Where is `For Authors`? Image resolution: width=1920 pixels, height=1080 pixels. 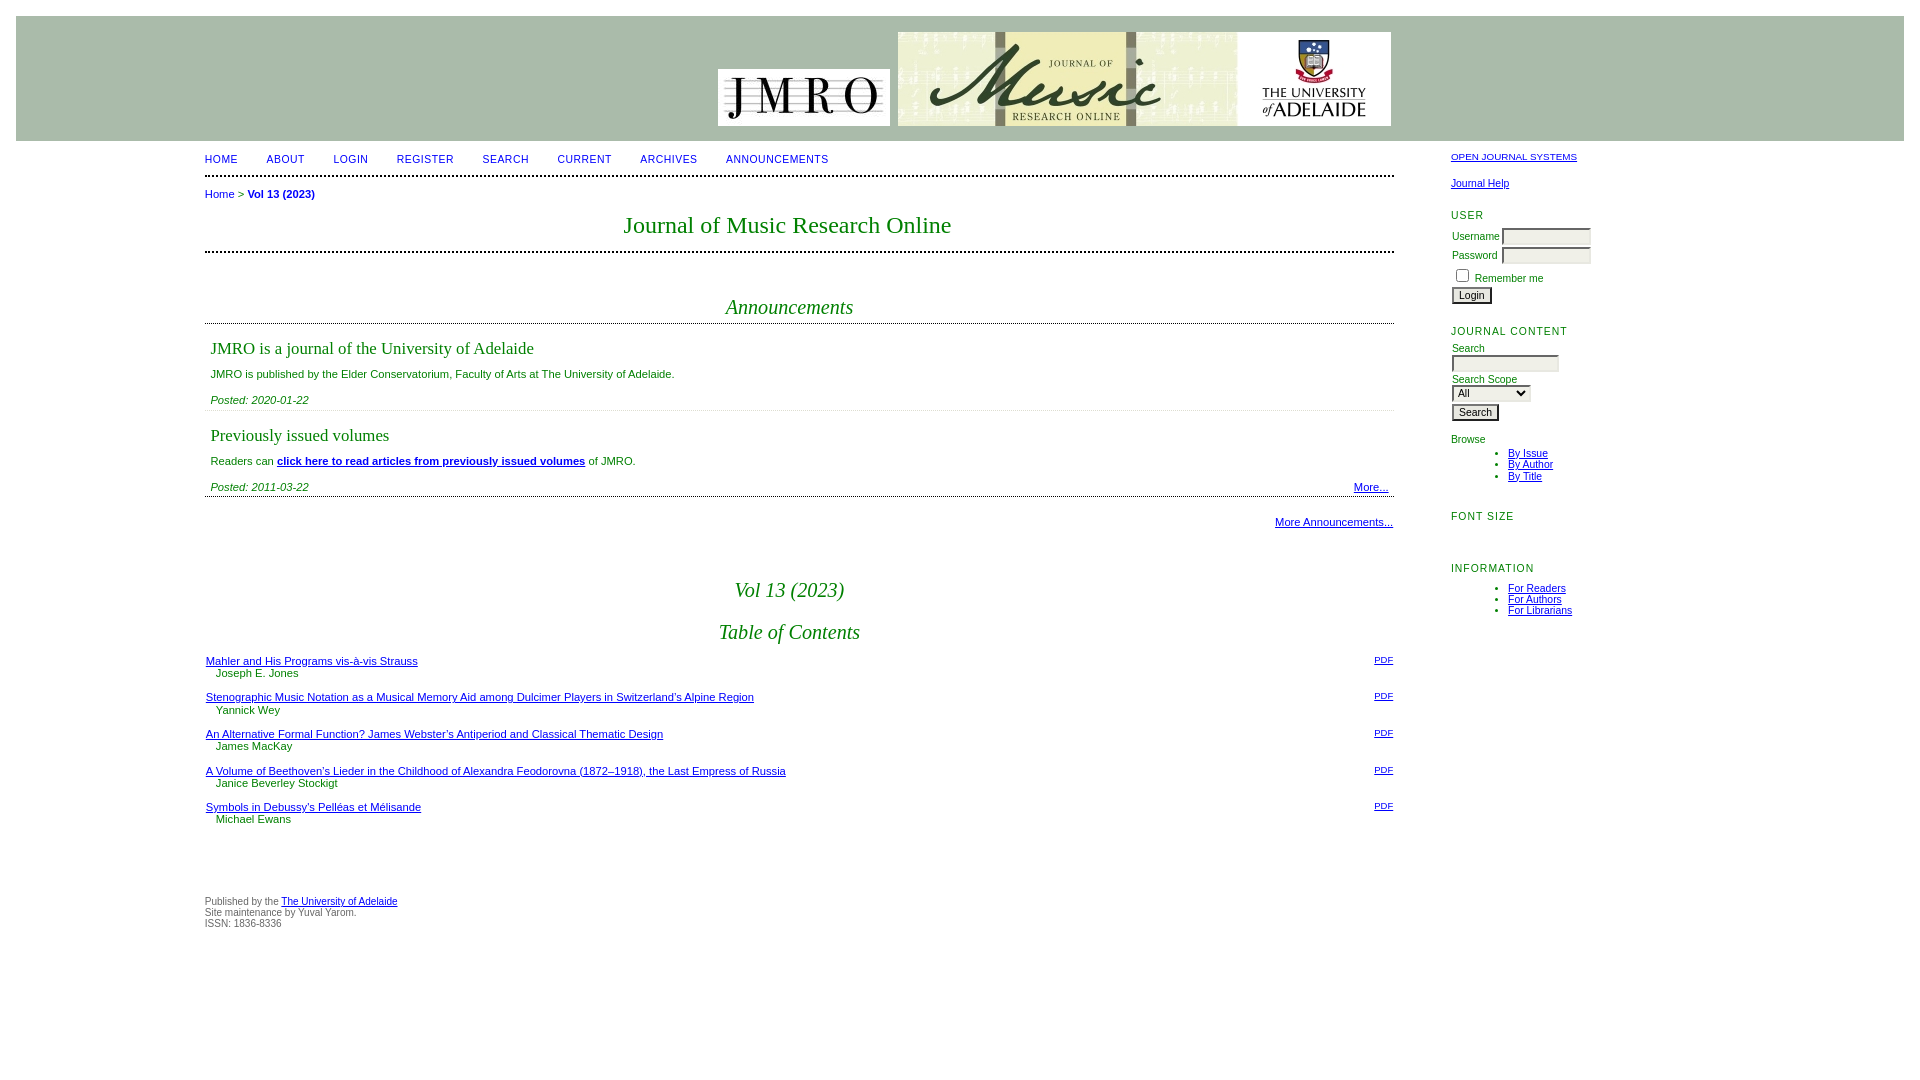
For Authors is located at coordinates (1535, 600).